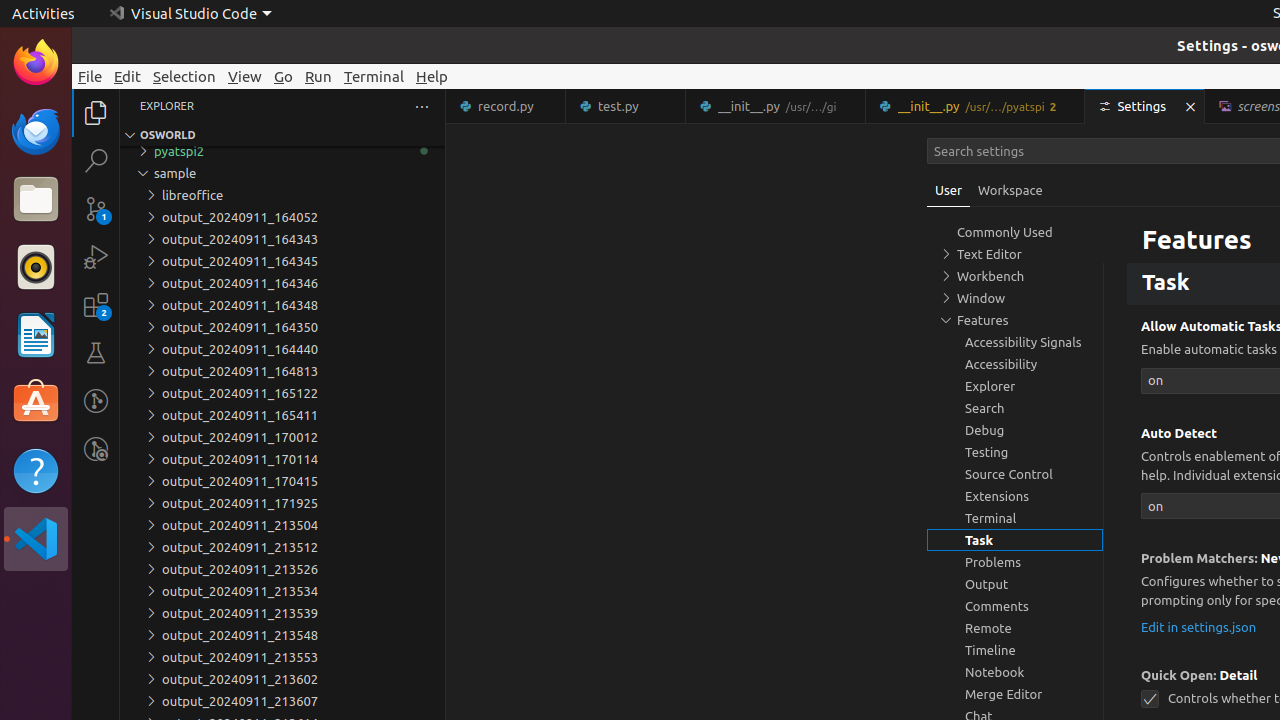  Describe the element at coordinates (282, 701) in the screenshot. I see `output_20240911_213607` at that location.